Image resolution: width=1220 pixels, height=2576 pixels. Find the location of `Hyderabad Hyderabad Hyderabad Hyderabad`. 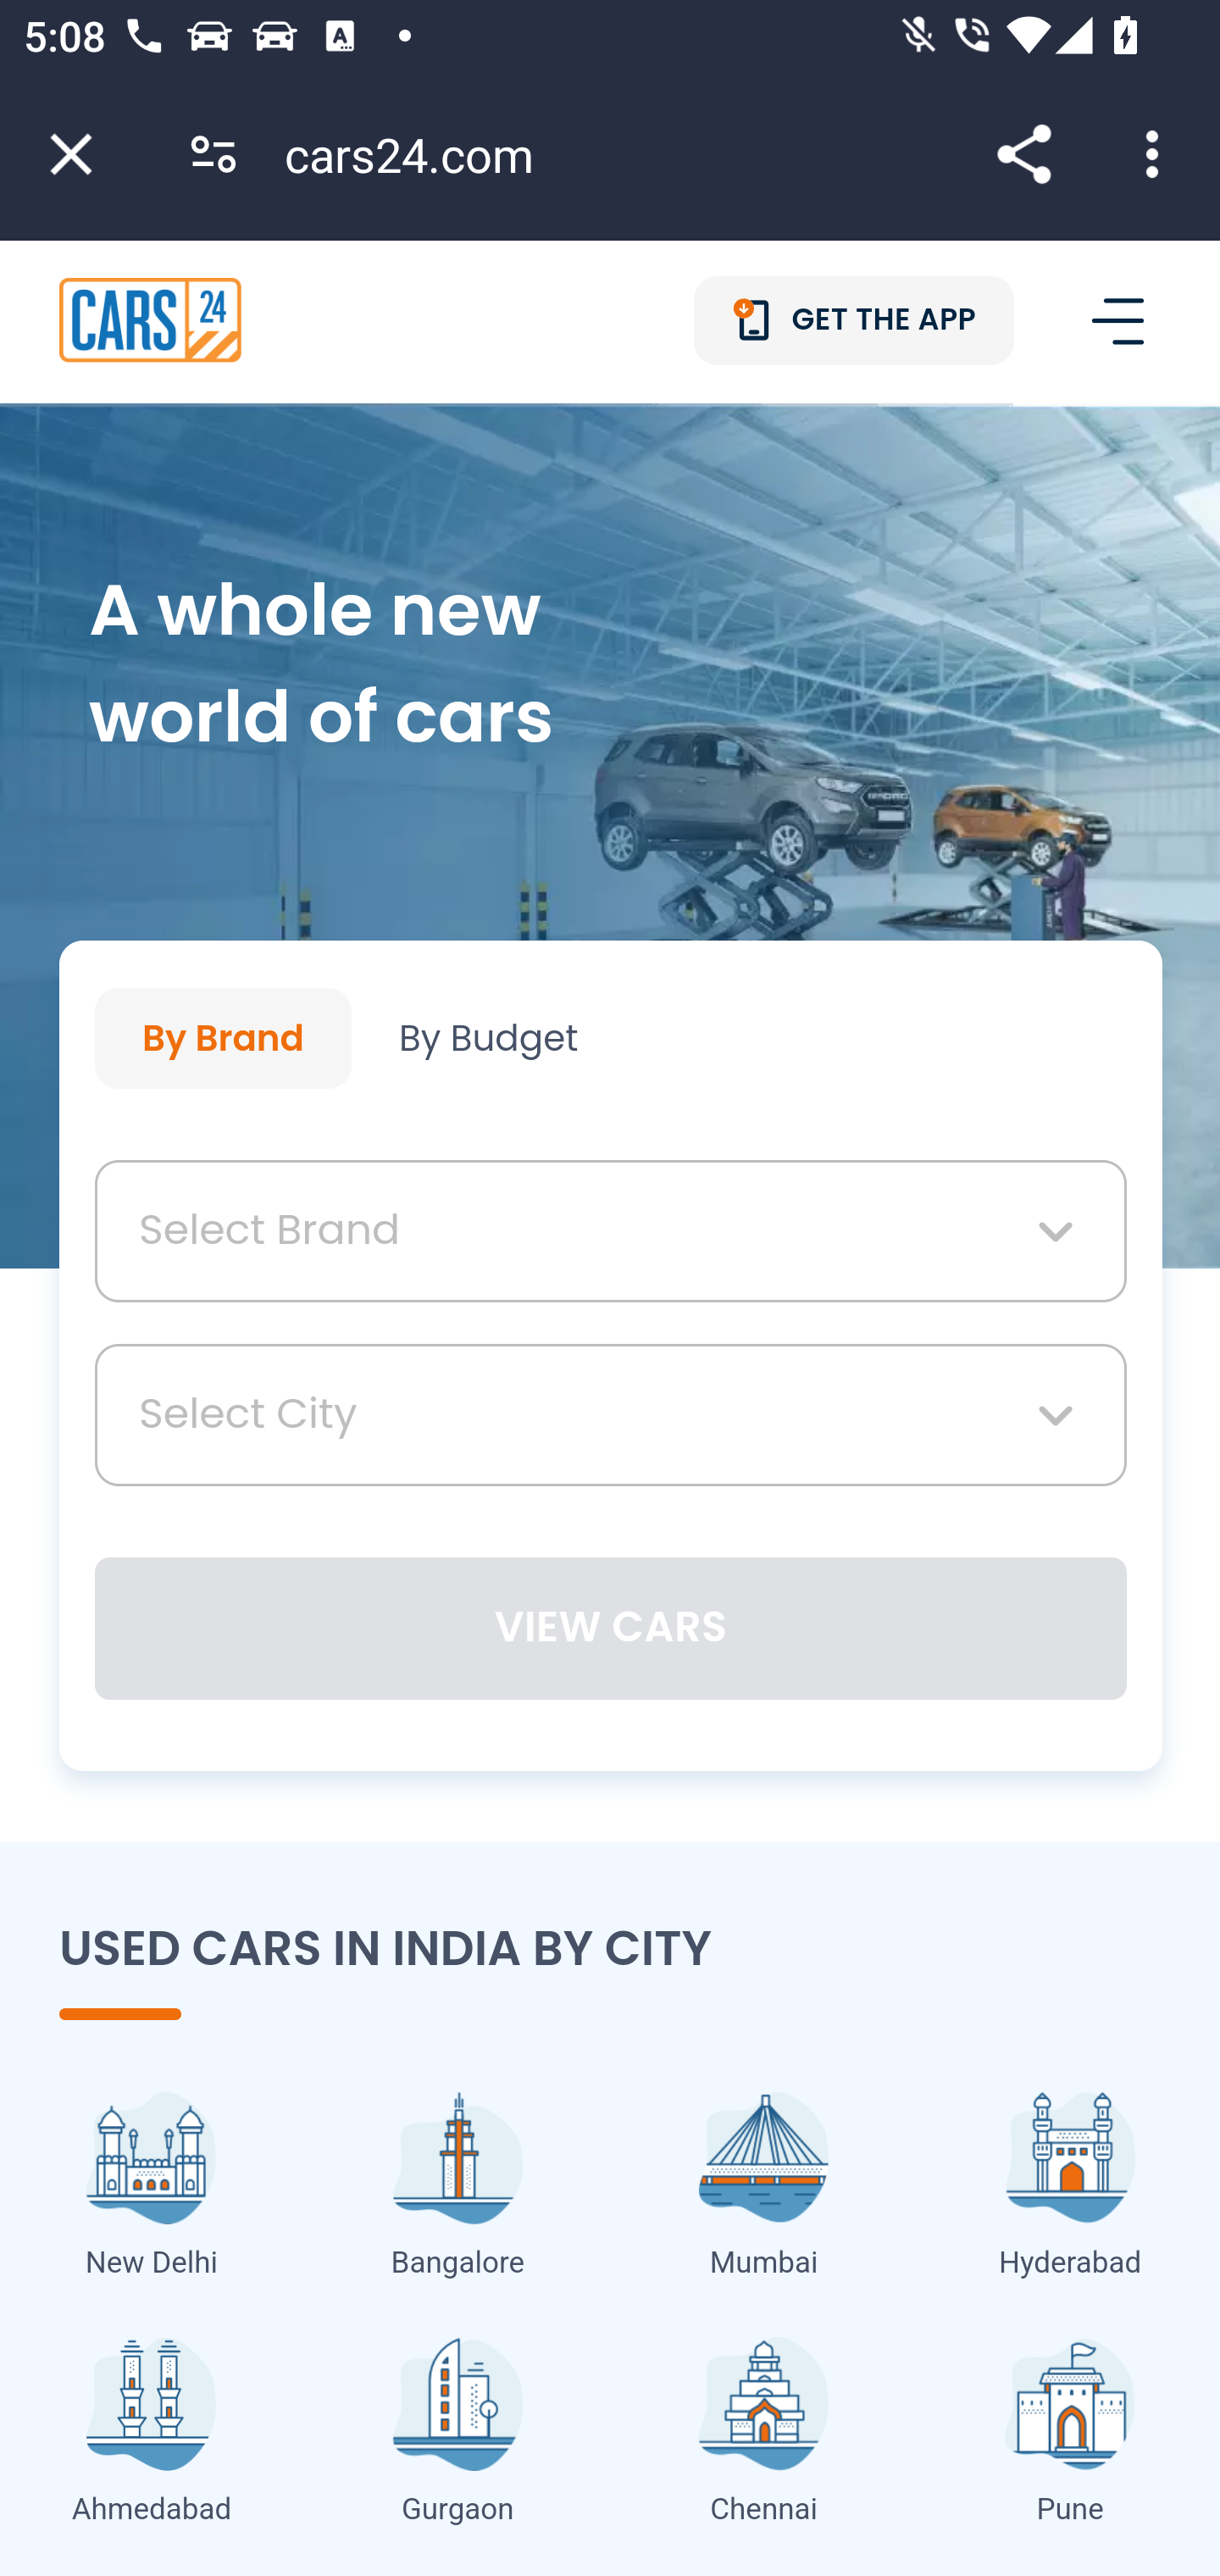

Hyderabad Hyderabad Hyderabad Hyderabad is located at coordinates (1069, 2190).